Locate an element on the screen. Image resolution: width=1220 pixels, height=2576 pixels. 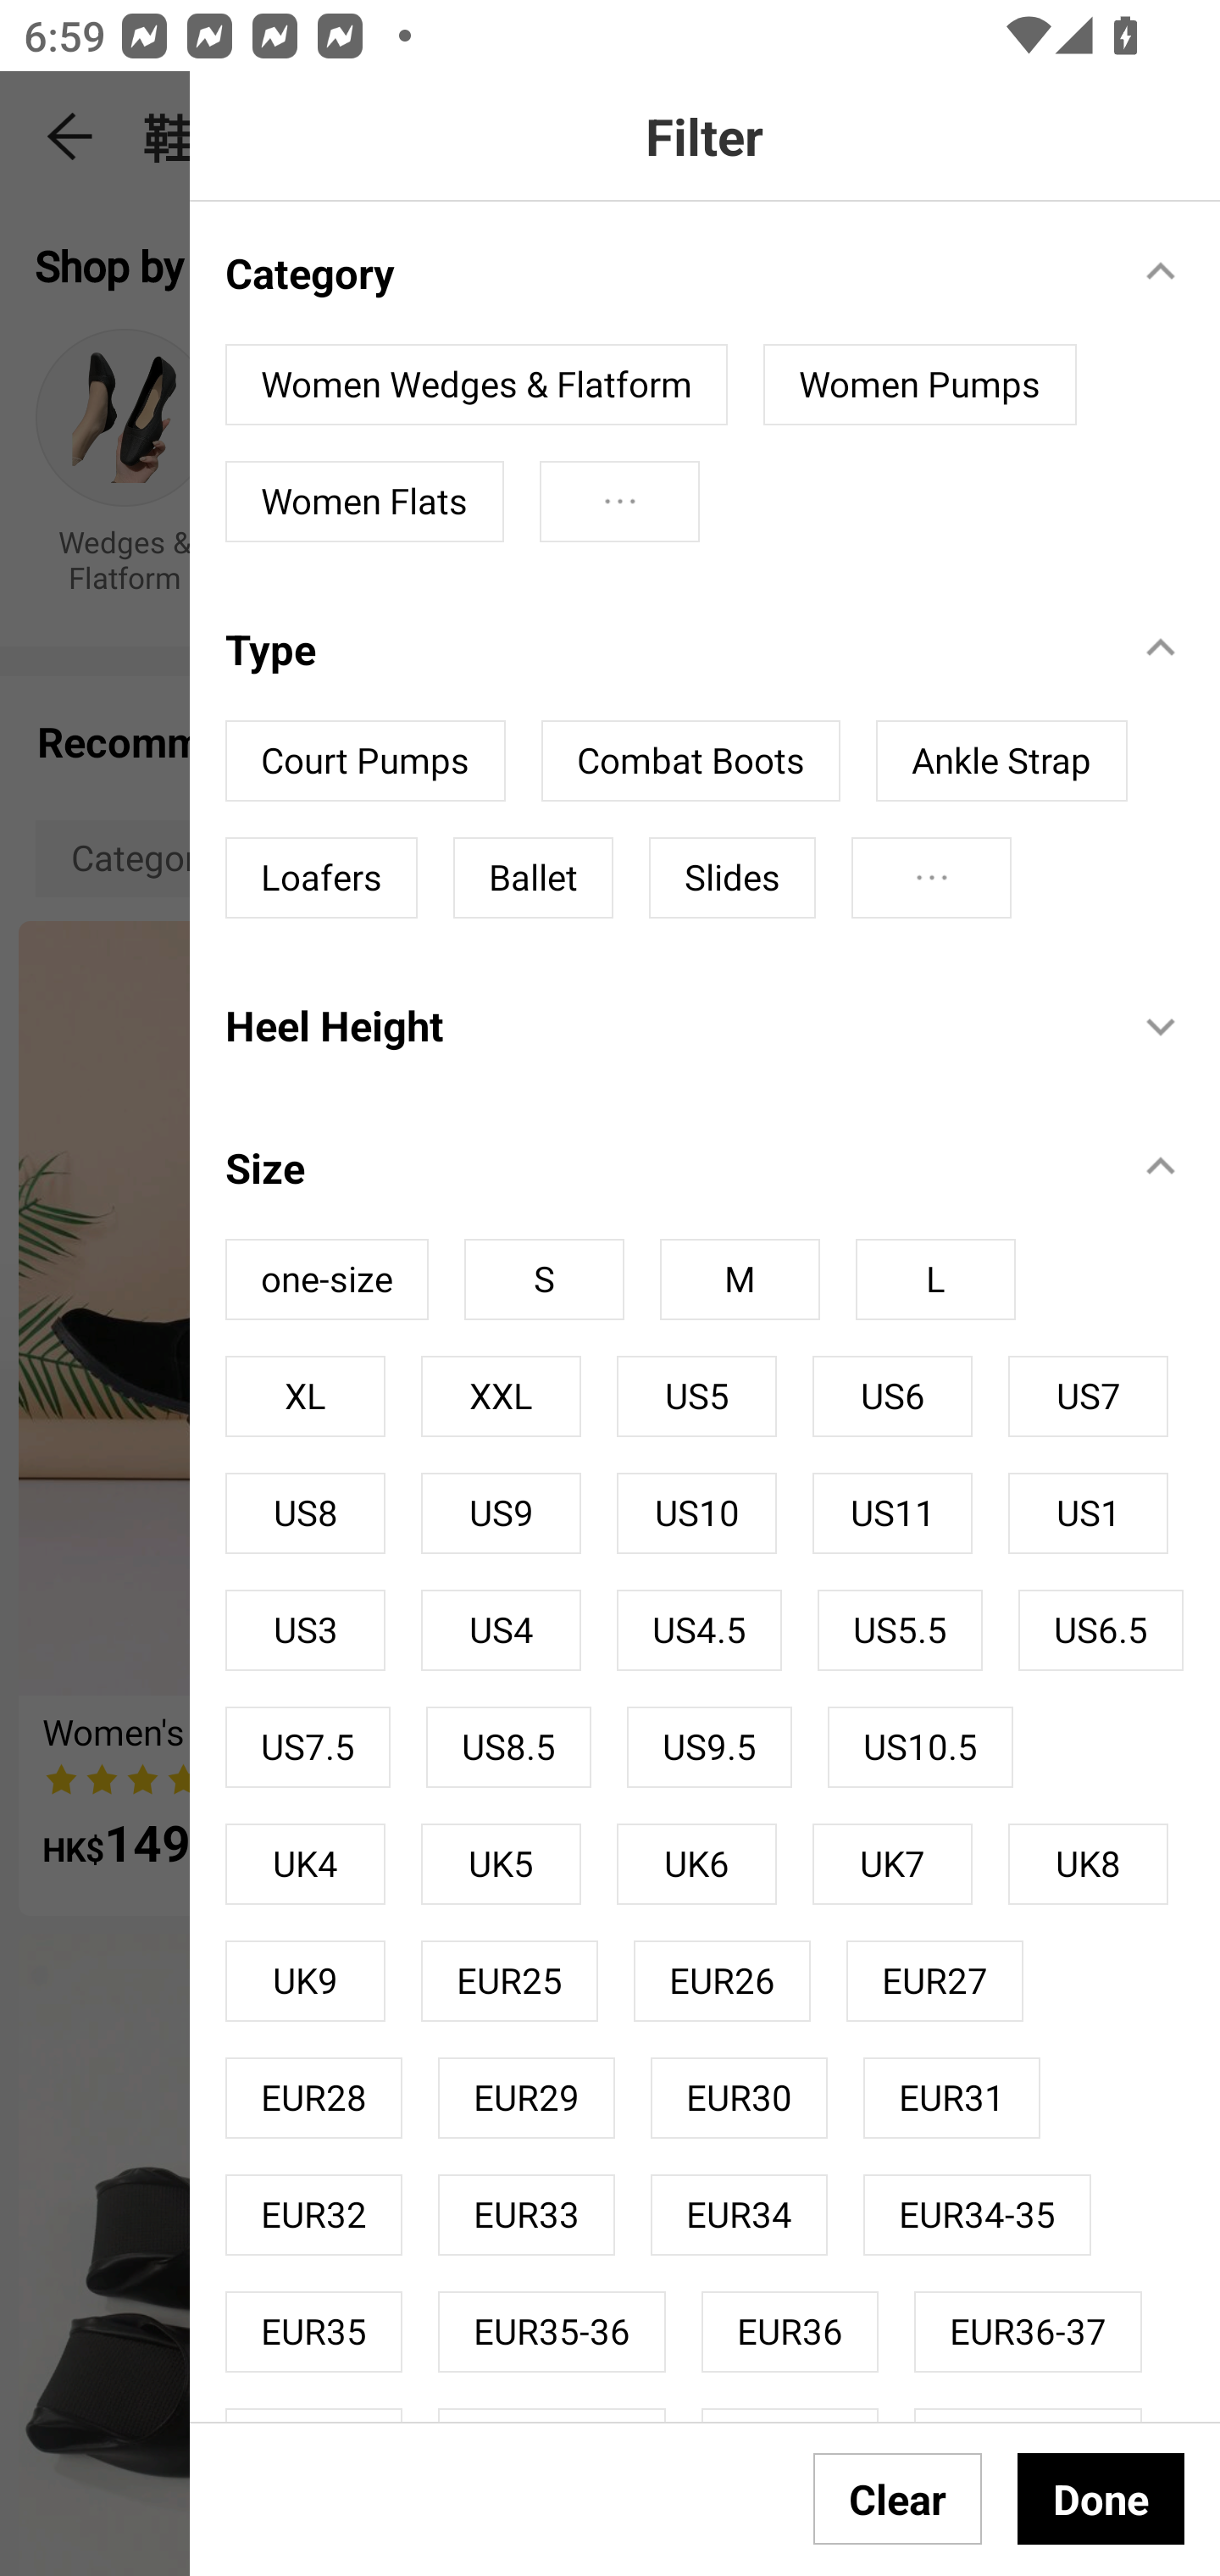
US3 is located at coordinates (305, 1630).